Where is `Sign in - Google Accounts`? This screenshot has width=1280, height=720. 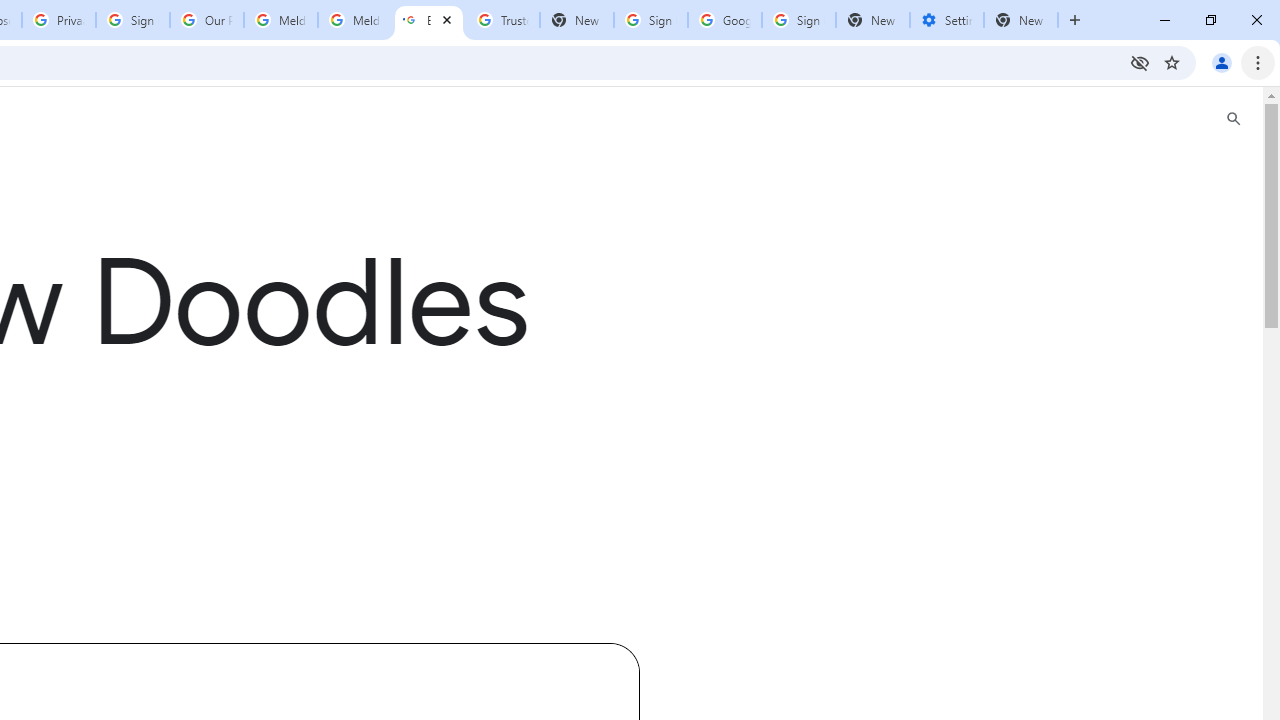
Sign in - Google Accounts is located at coordinates (798, 20).